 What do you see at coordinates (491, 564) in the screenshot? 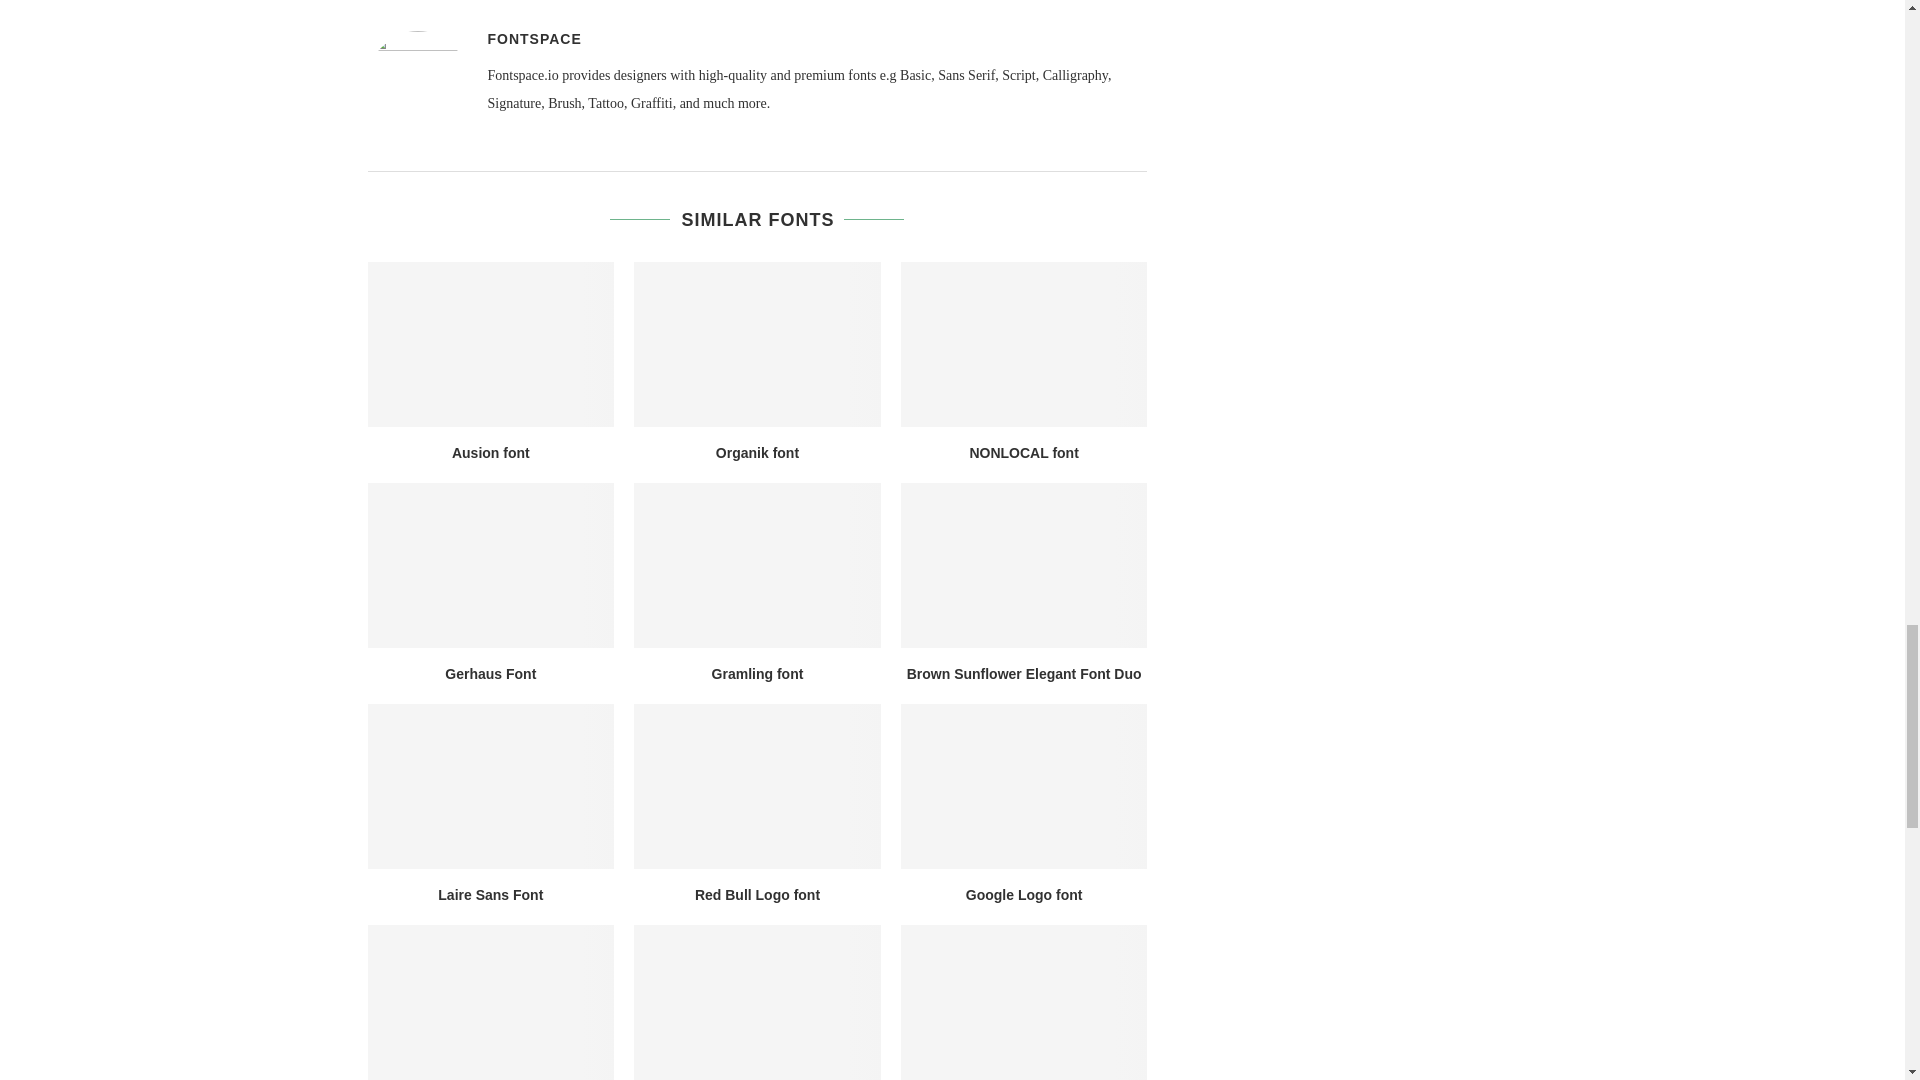
I see `Gerhaus Font` at bounding box center [491, 564].